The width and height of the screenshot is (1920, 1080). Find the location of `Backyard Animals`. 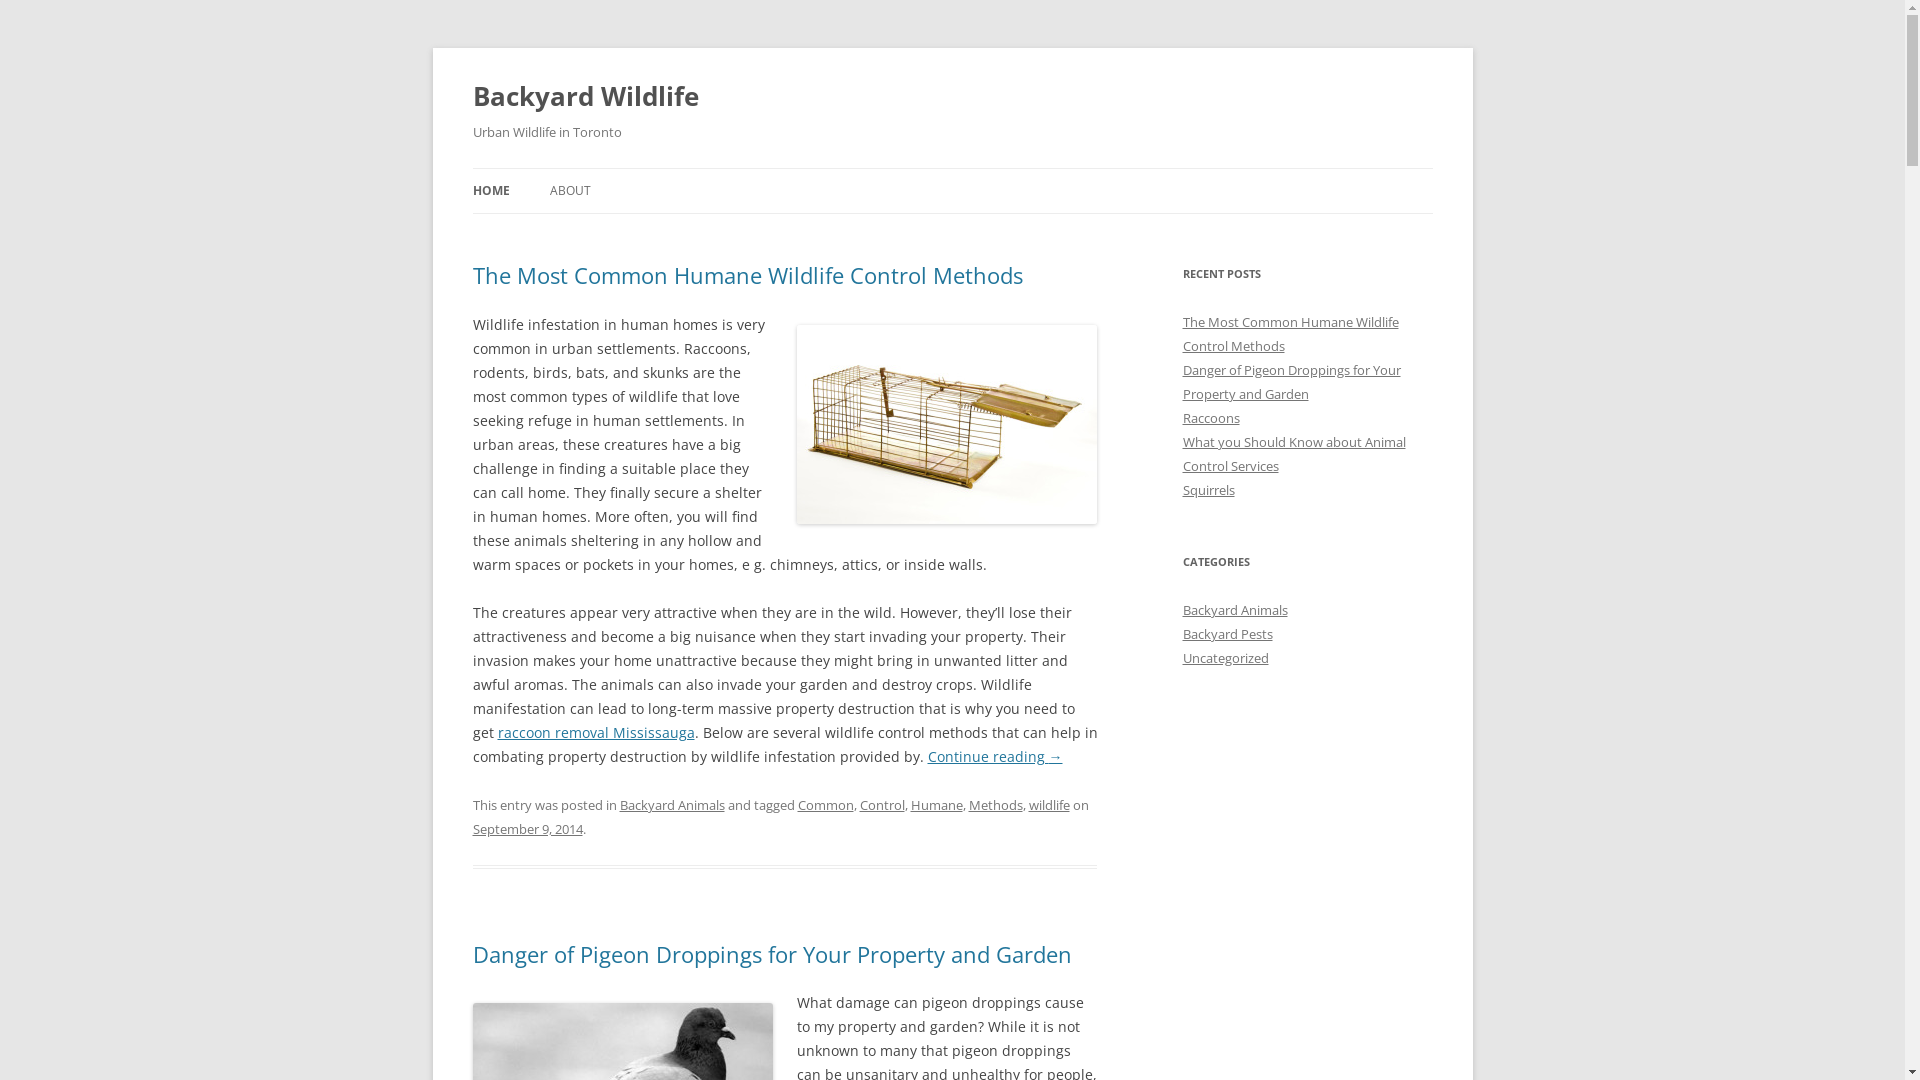

Backyard Animals is located at coordinates (1234, 610).